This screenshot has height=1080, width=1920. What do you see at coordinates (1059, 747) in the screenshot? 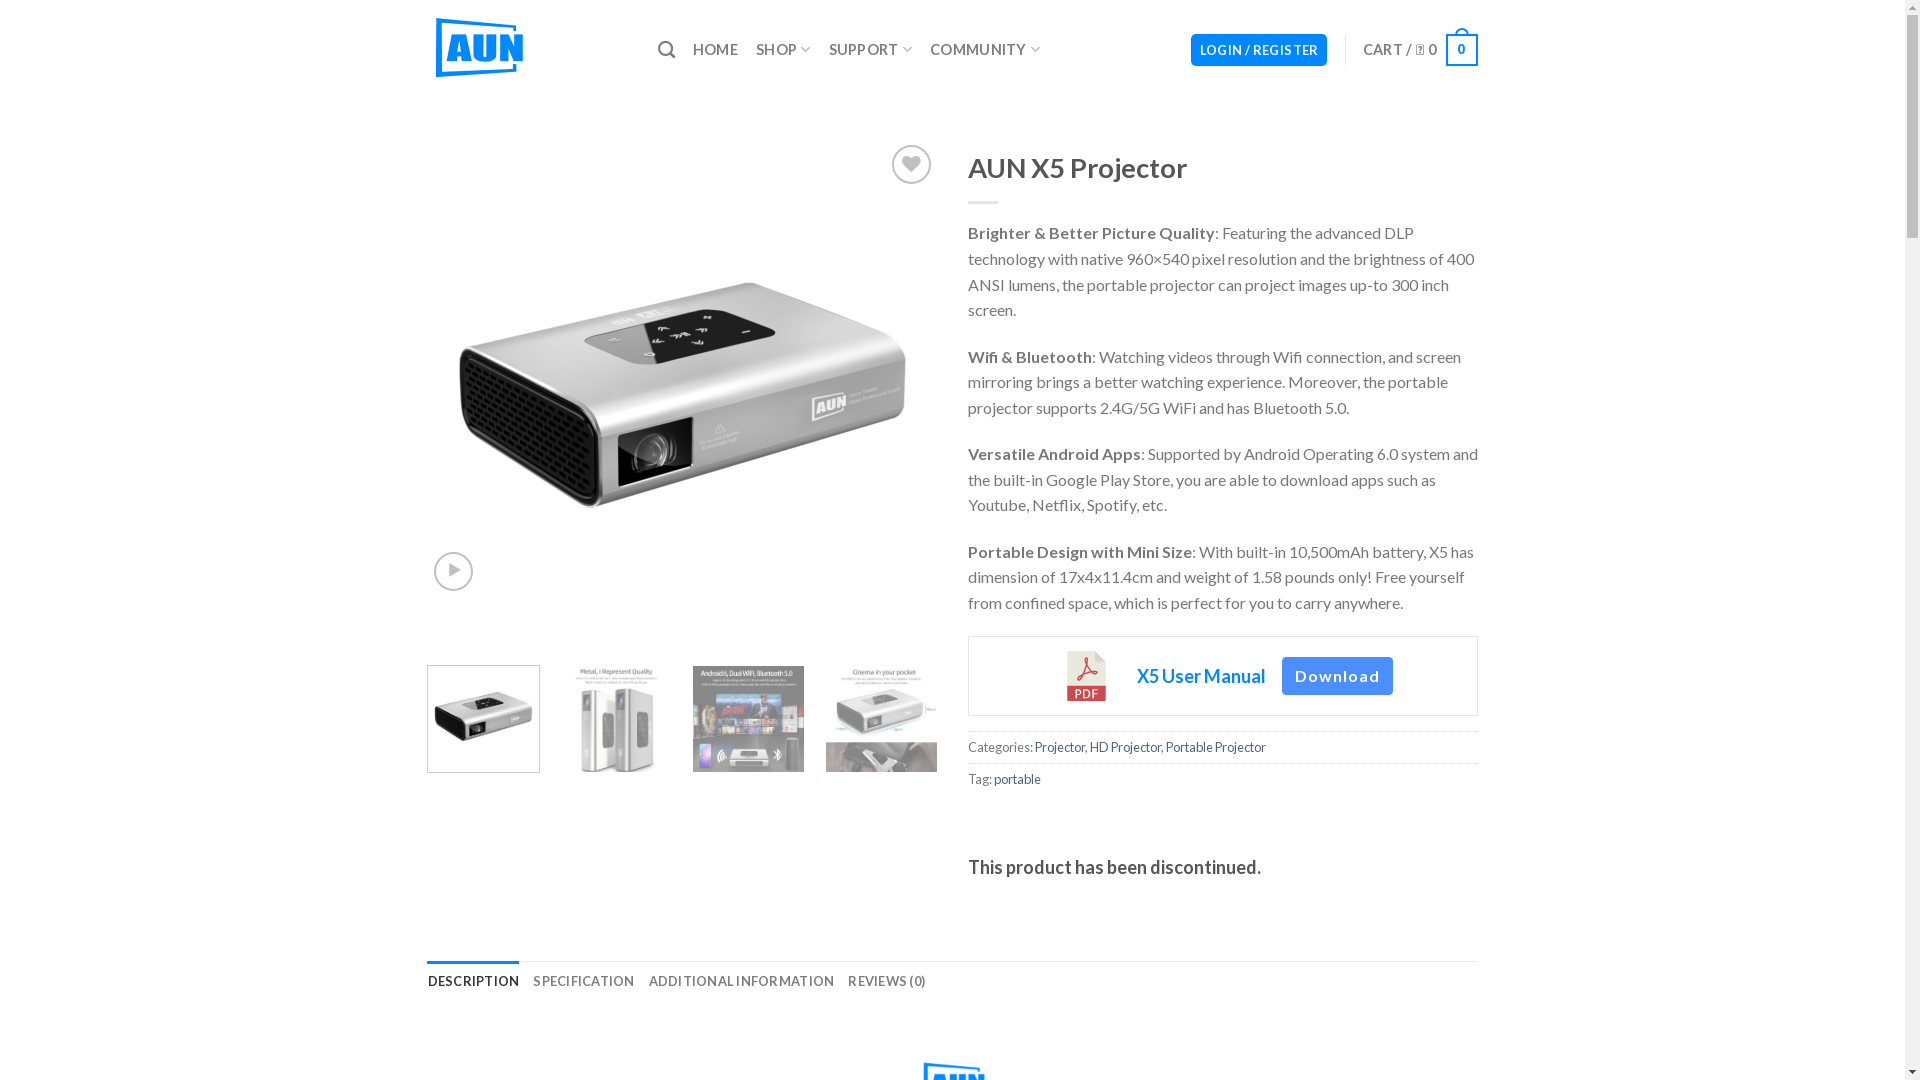
I see `Projector` at bounding box center [1059, 747].